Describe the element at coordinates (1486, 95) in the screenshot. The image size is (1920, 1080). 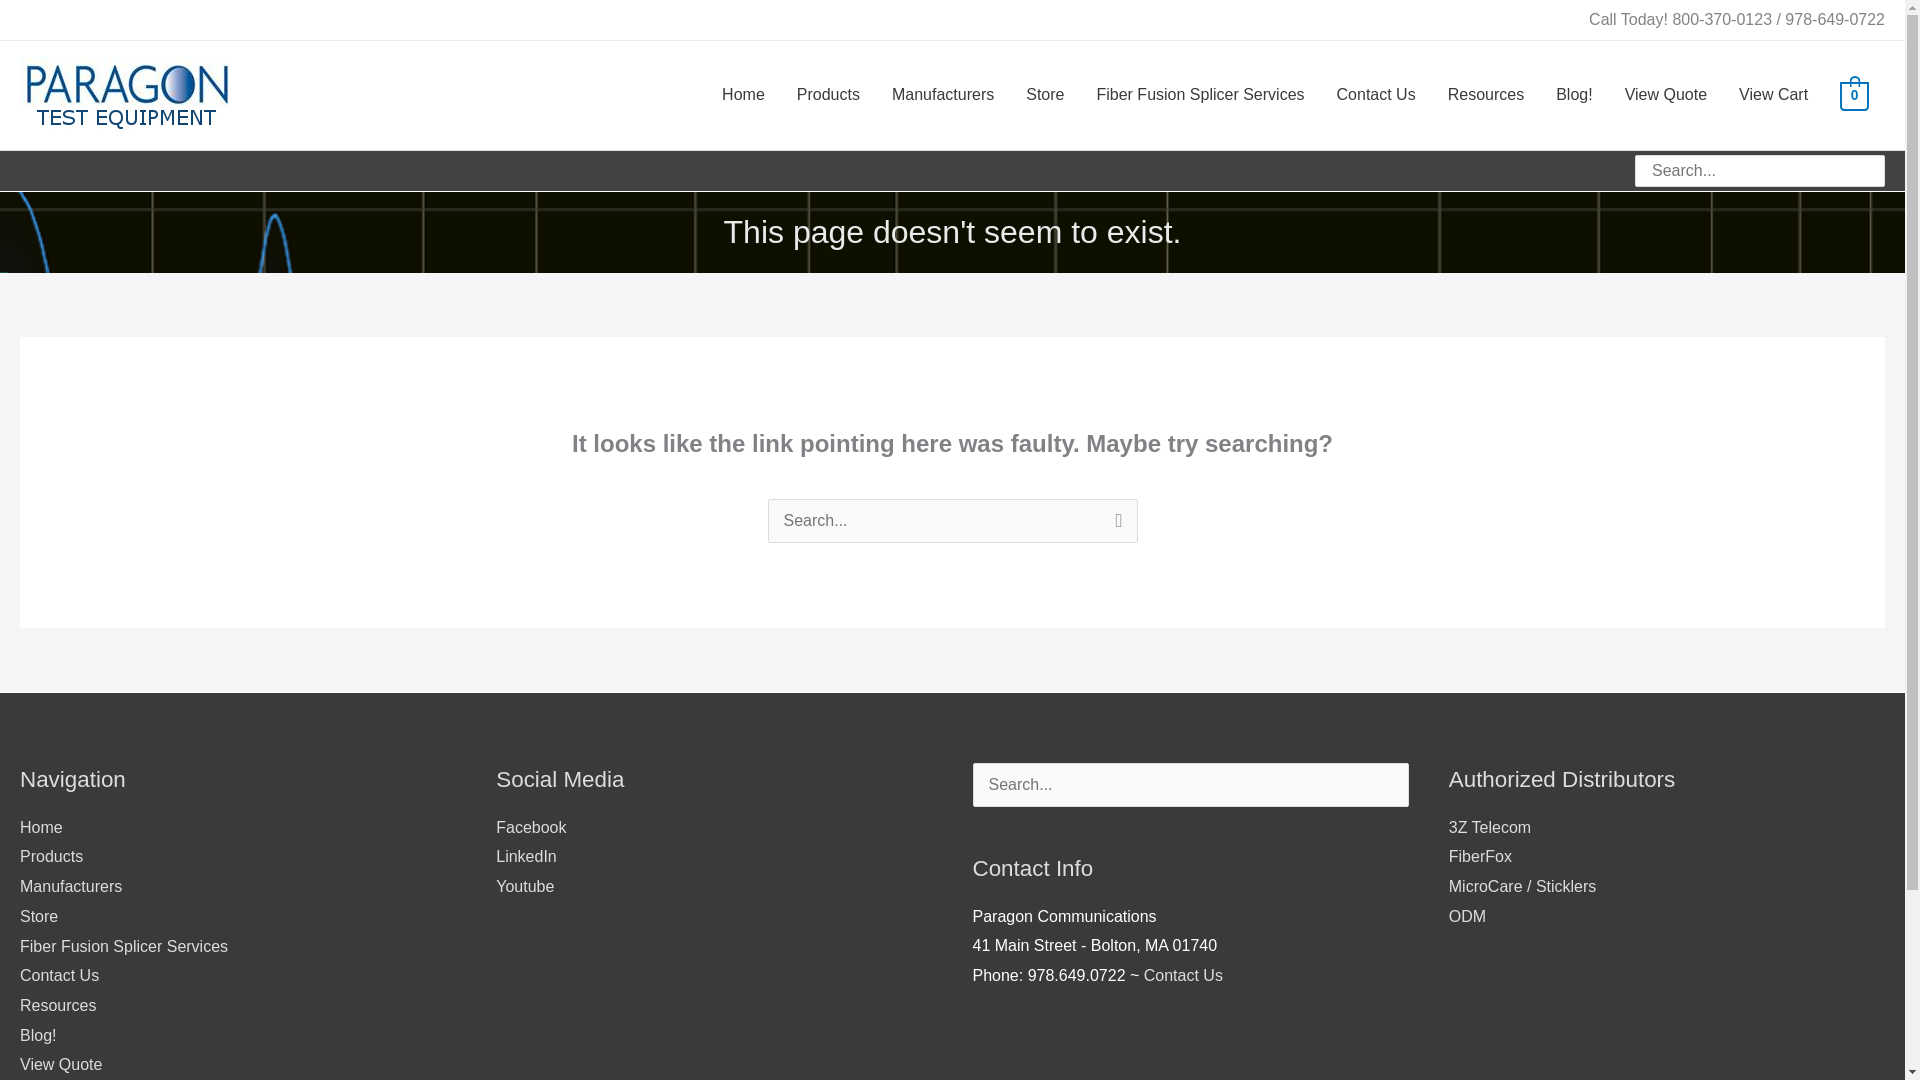
I see `Resources` at that location.